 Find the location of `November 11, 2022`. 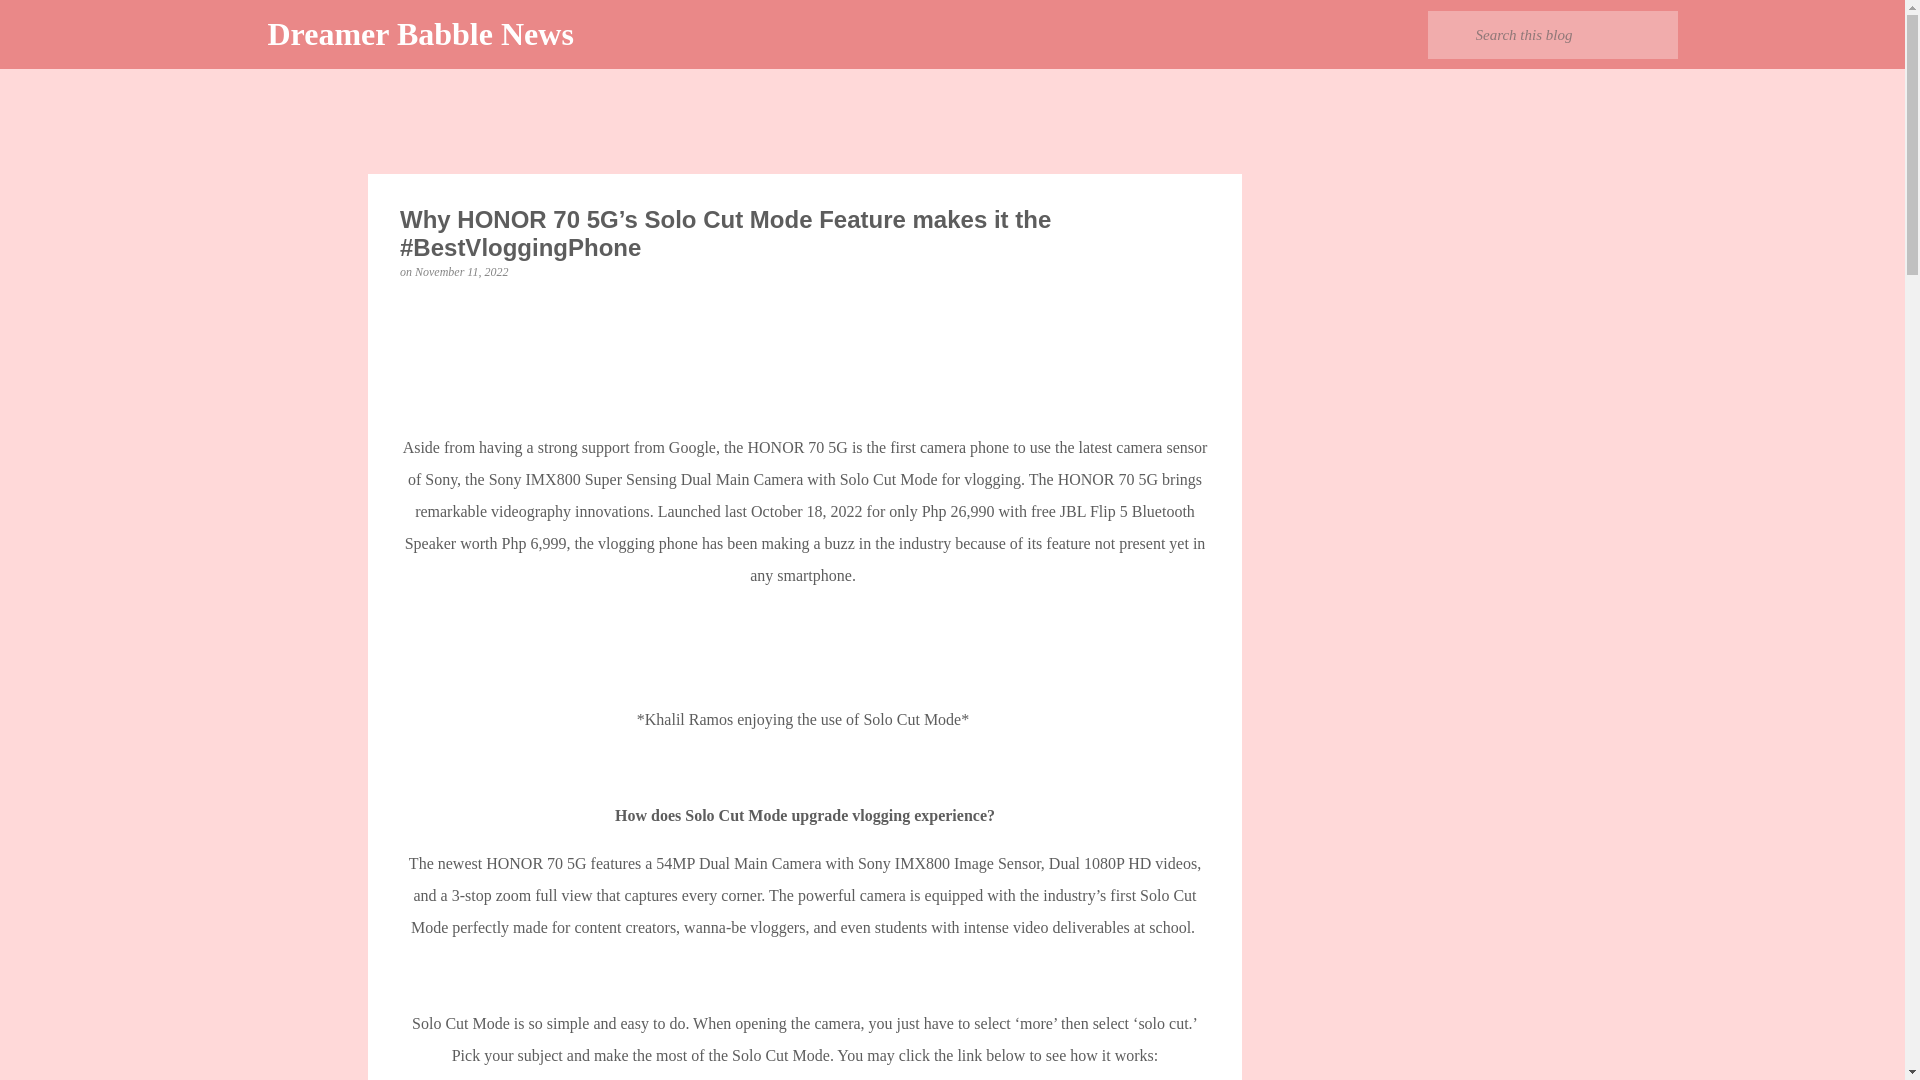

November 11, 2022 is located at coordinates (461, 271).